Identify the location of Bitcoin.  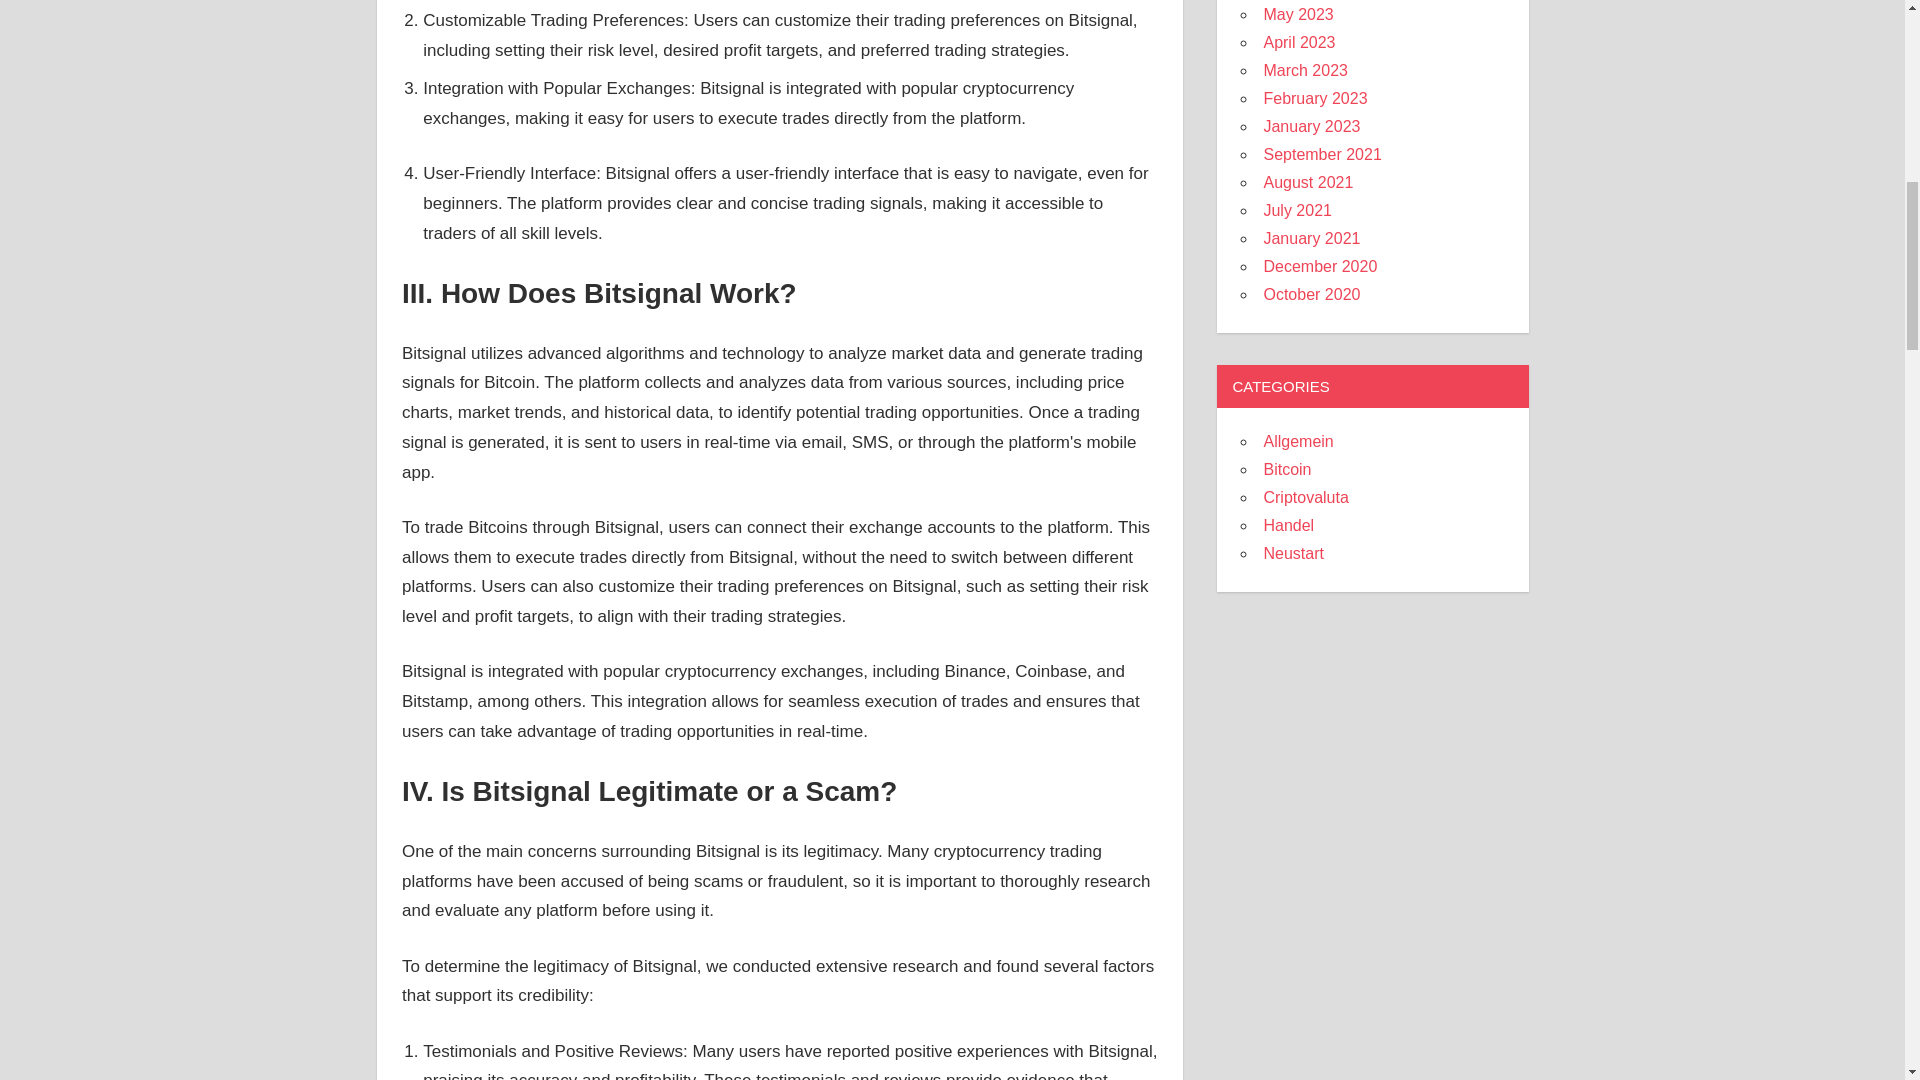
(1287, 470).